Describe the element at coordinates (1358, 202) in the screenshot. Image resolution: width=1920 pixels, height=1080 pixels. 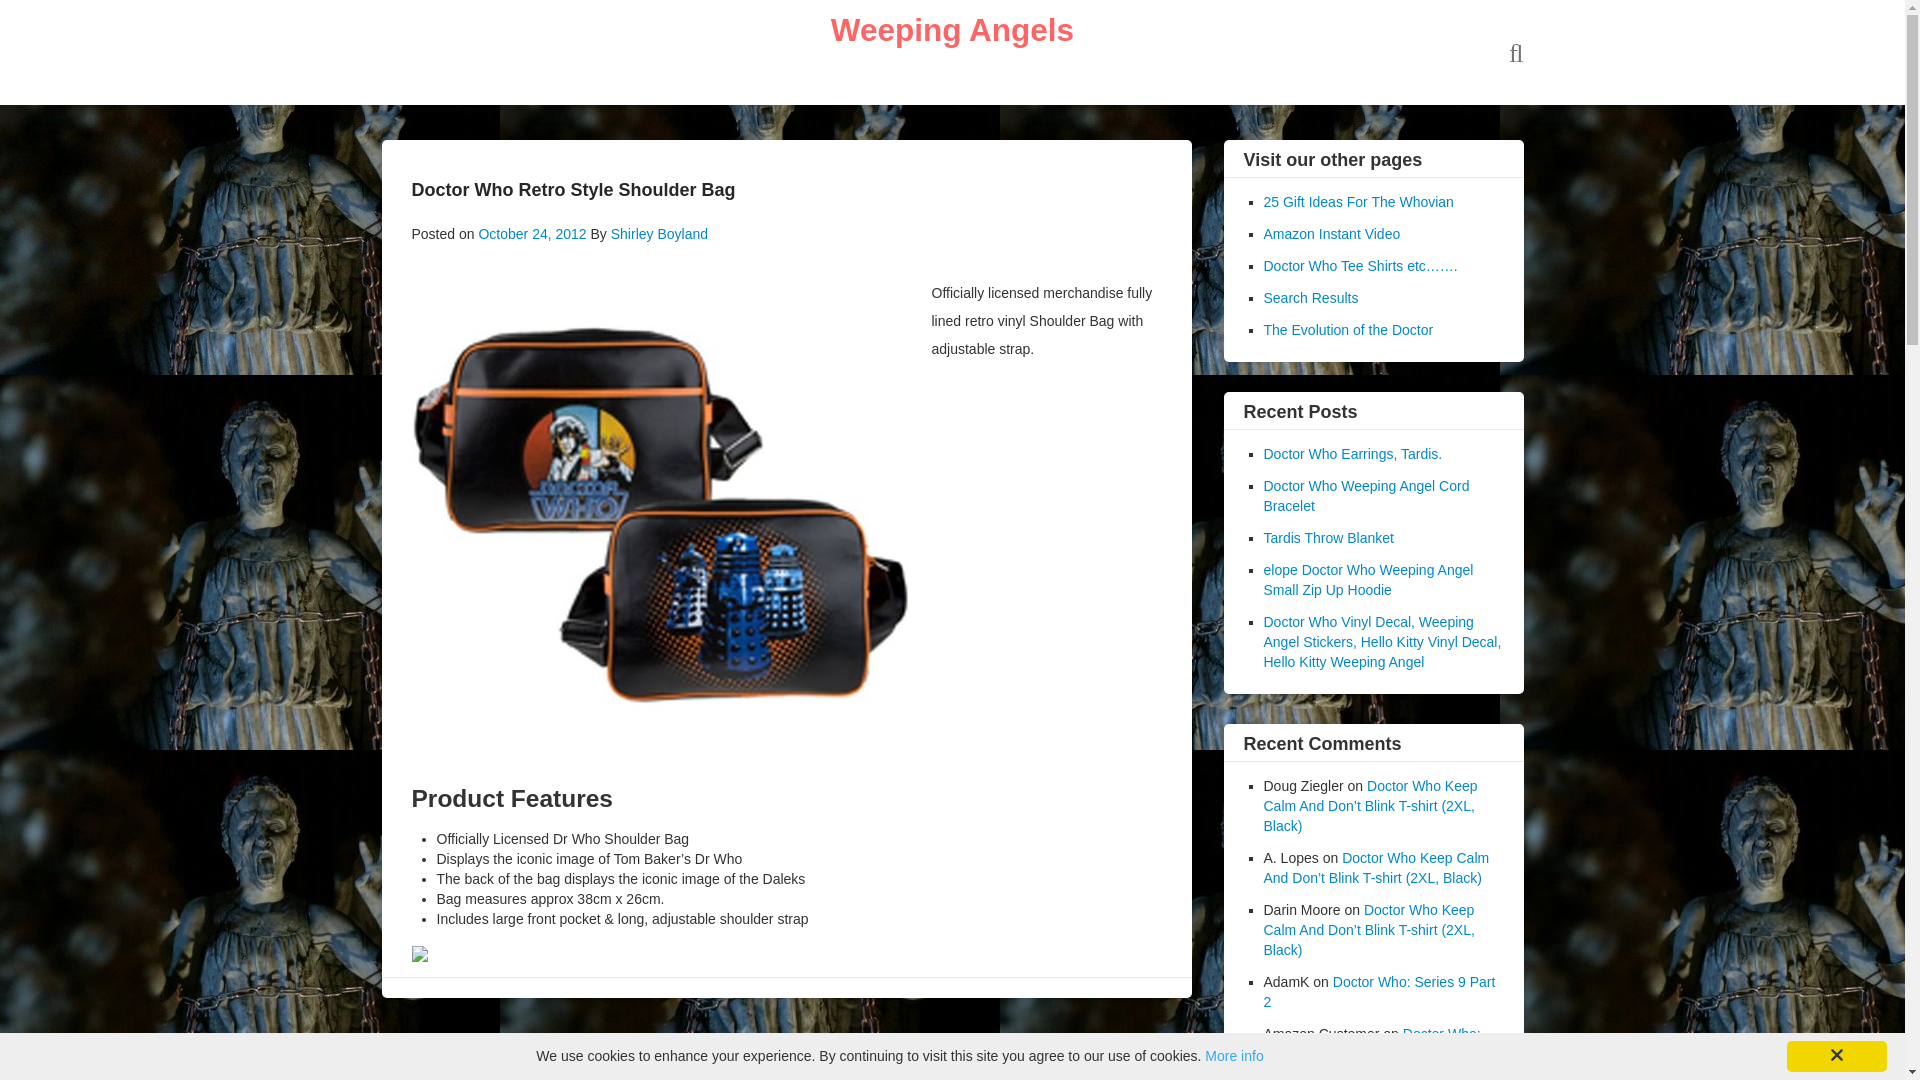
I see `25 Gift Ideas For The Whovian` at that location.